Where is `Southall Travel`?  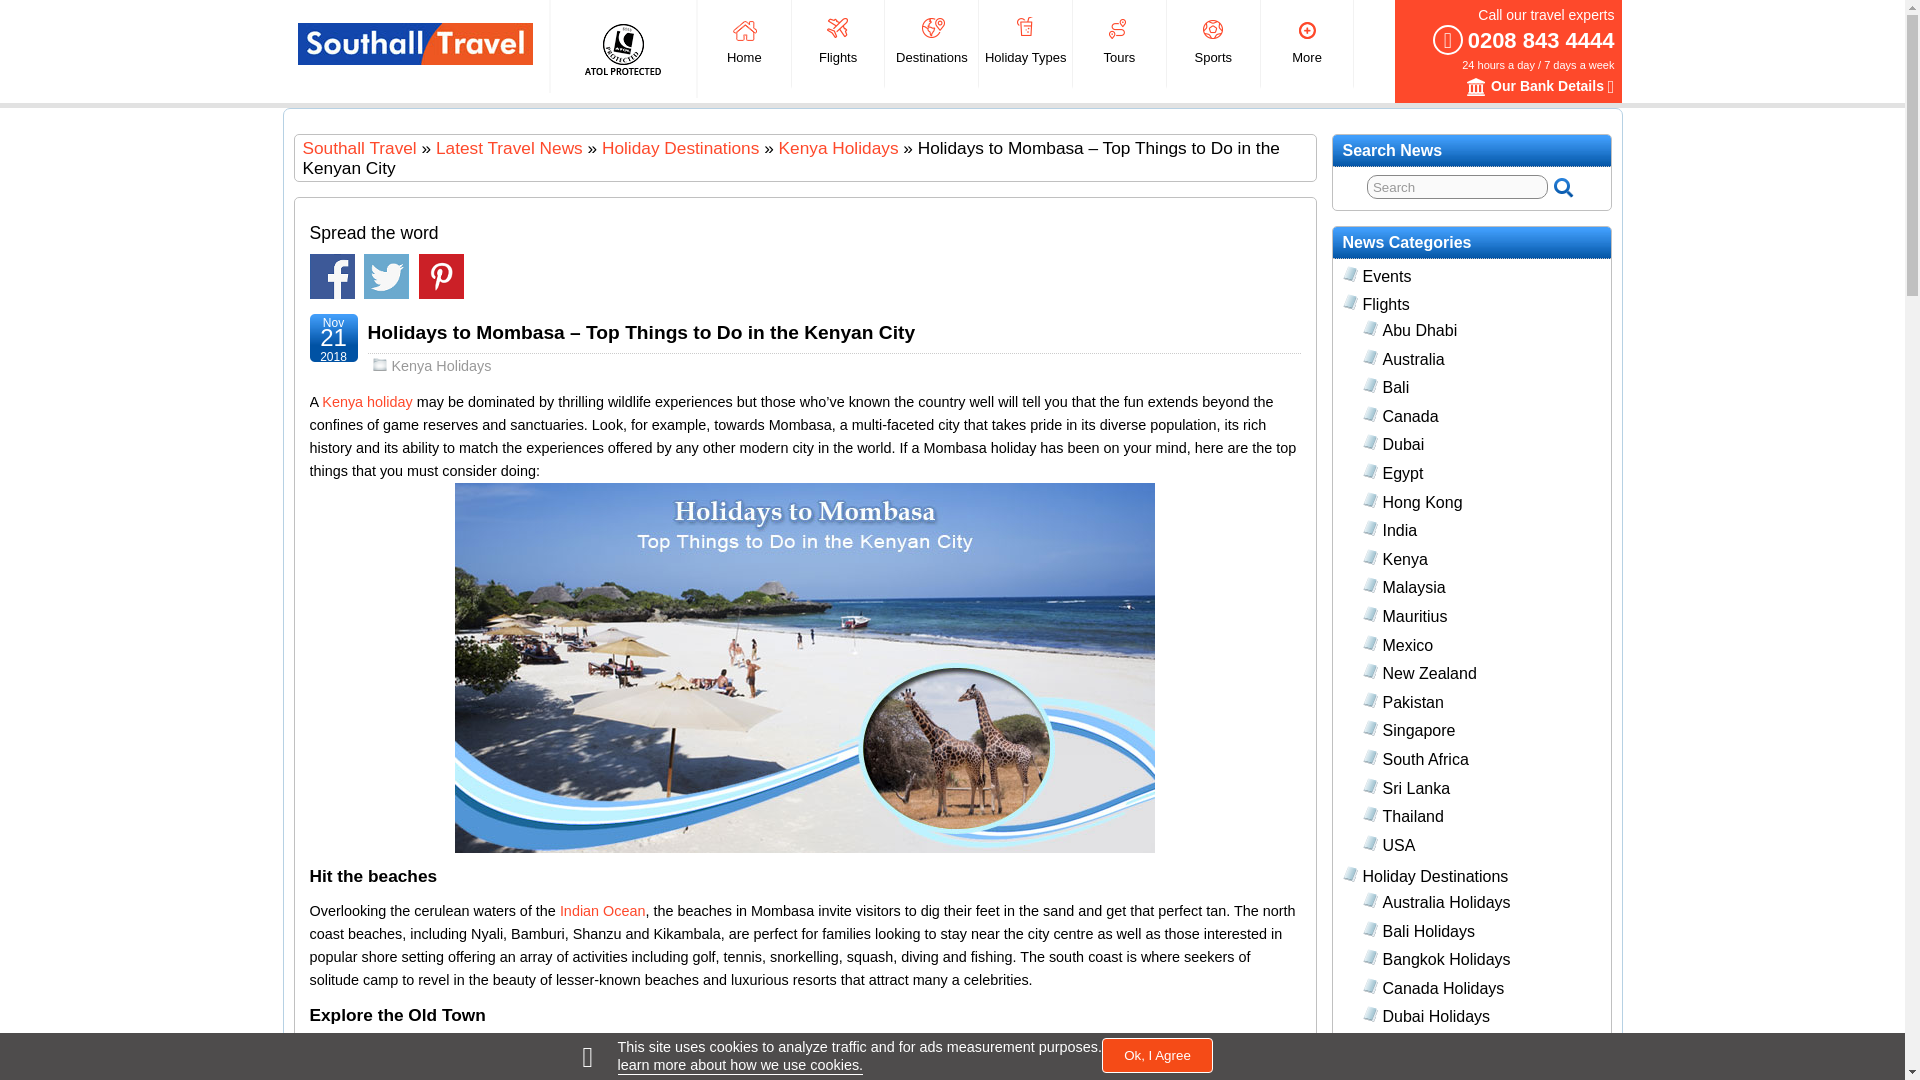
Southall Travel is located at coordinates (415, 43).